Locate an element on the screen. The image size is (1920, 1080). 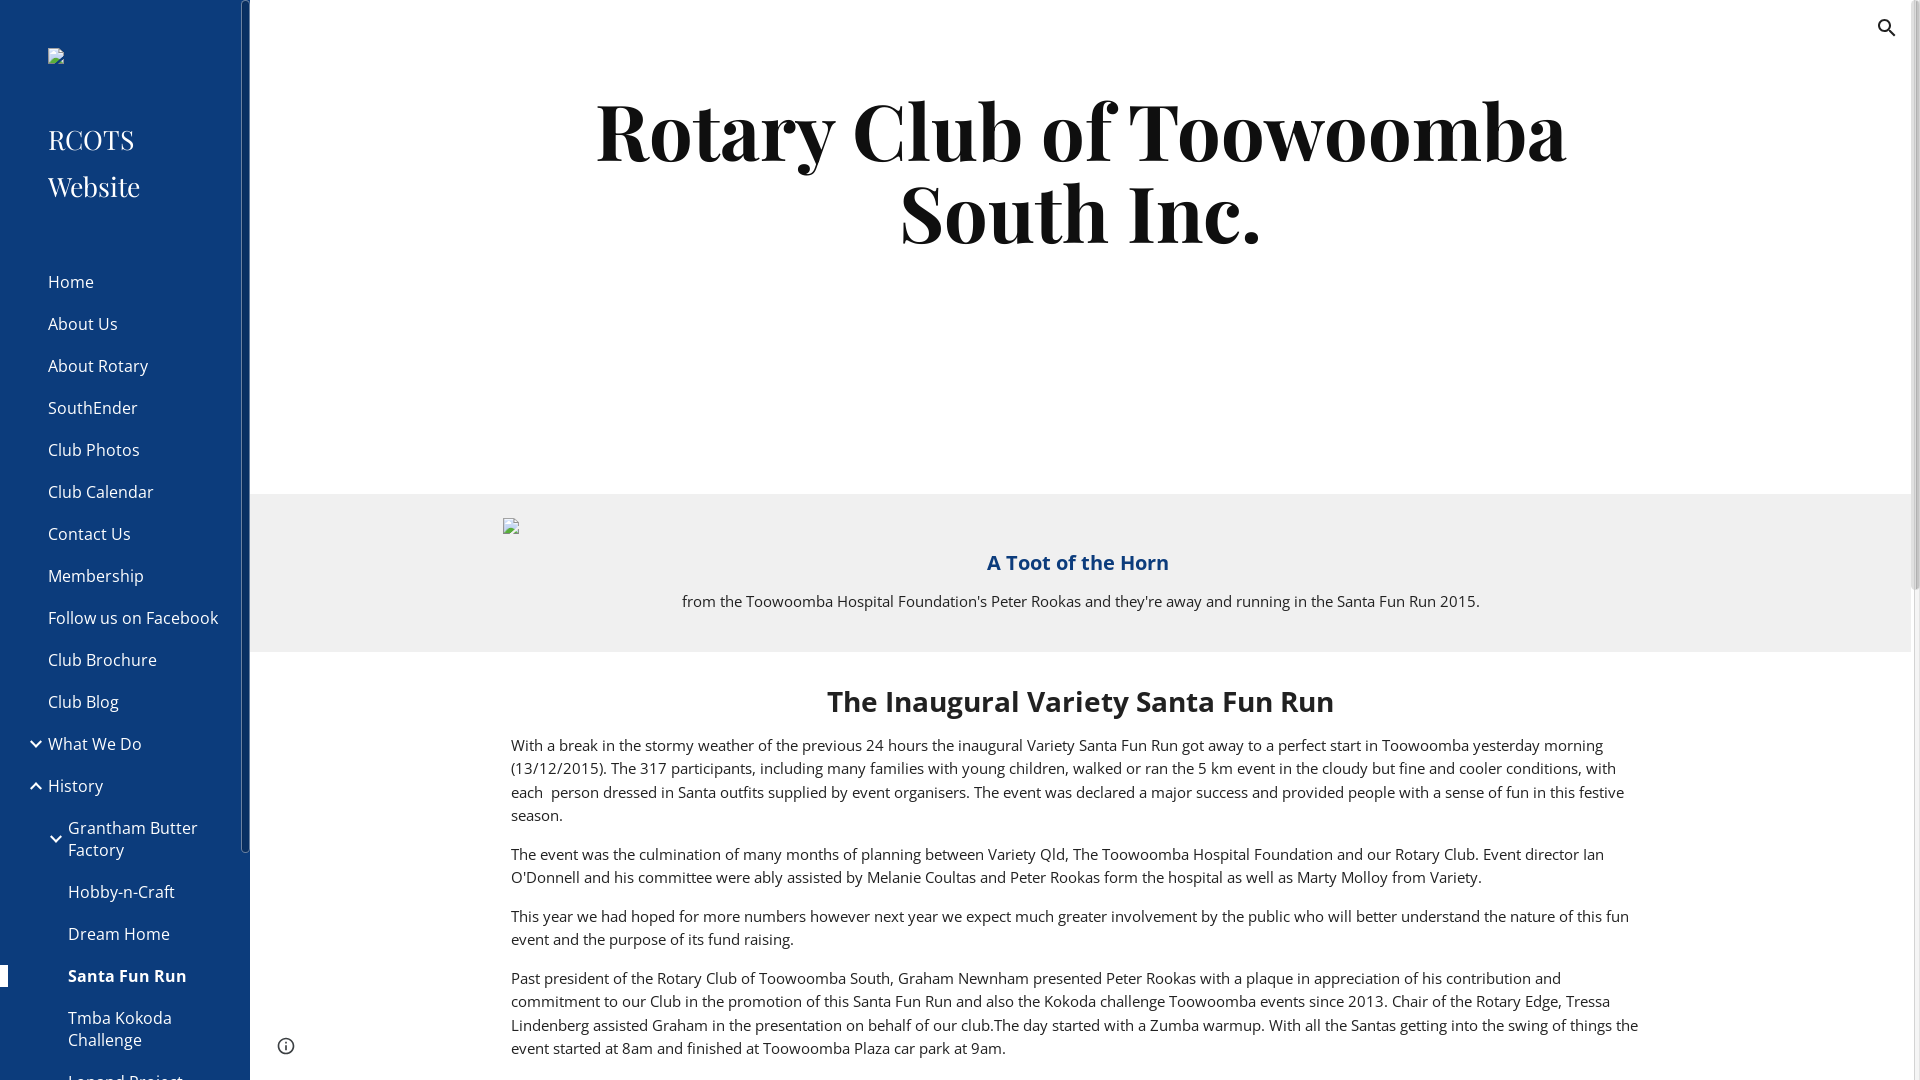
RCOTS Website is located at coordinates (128, 162).